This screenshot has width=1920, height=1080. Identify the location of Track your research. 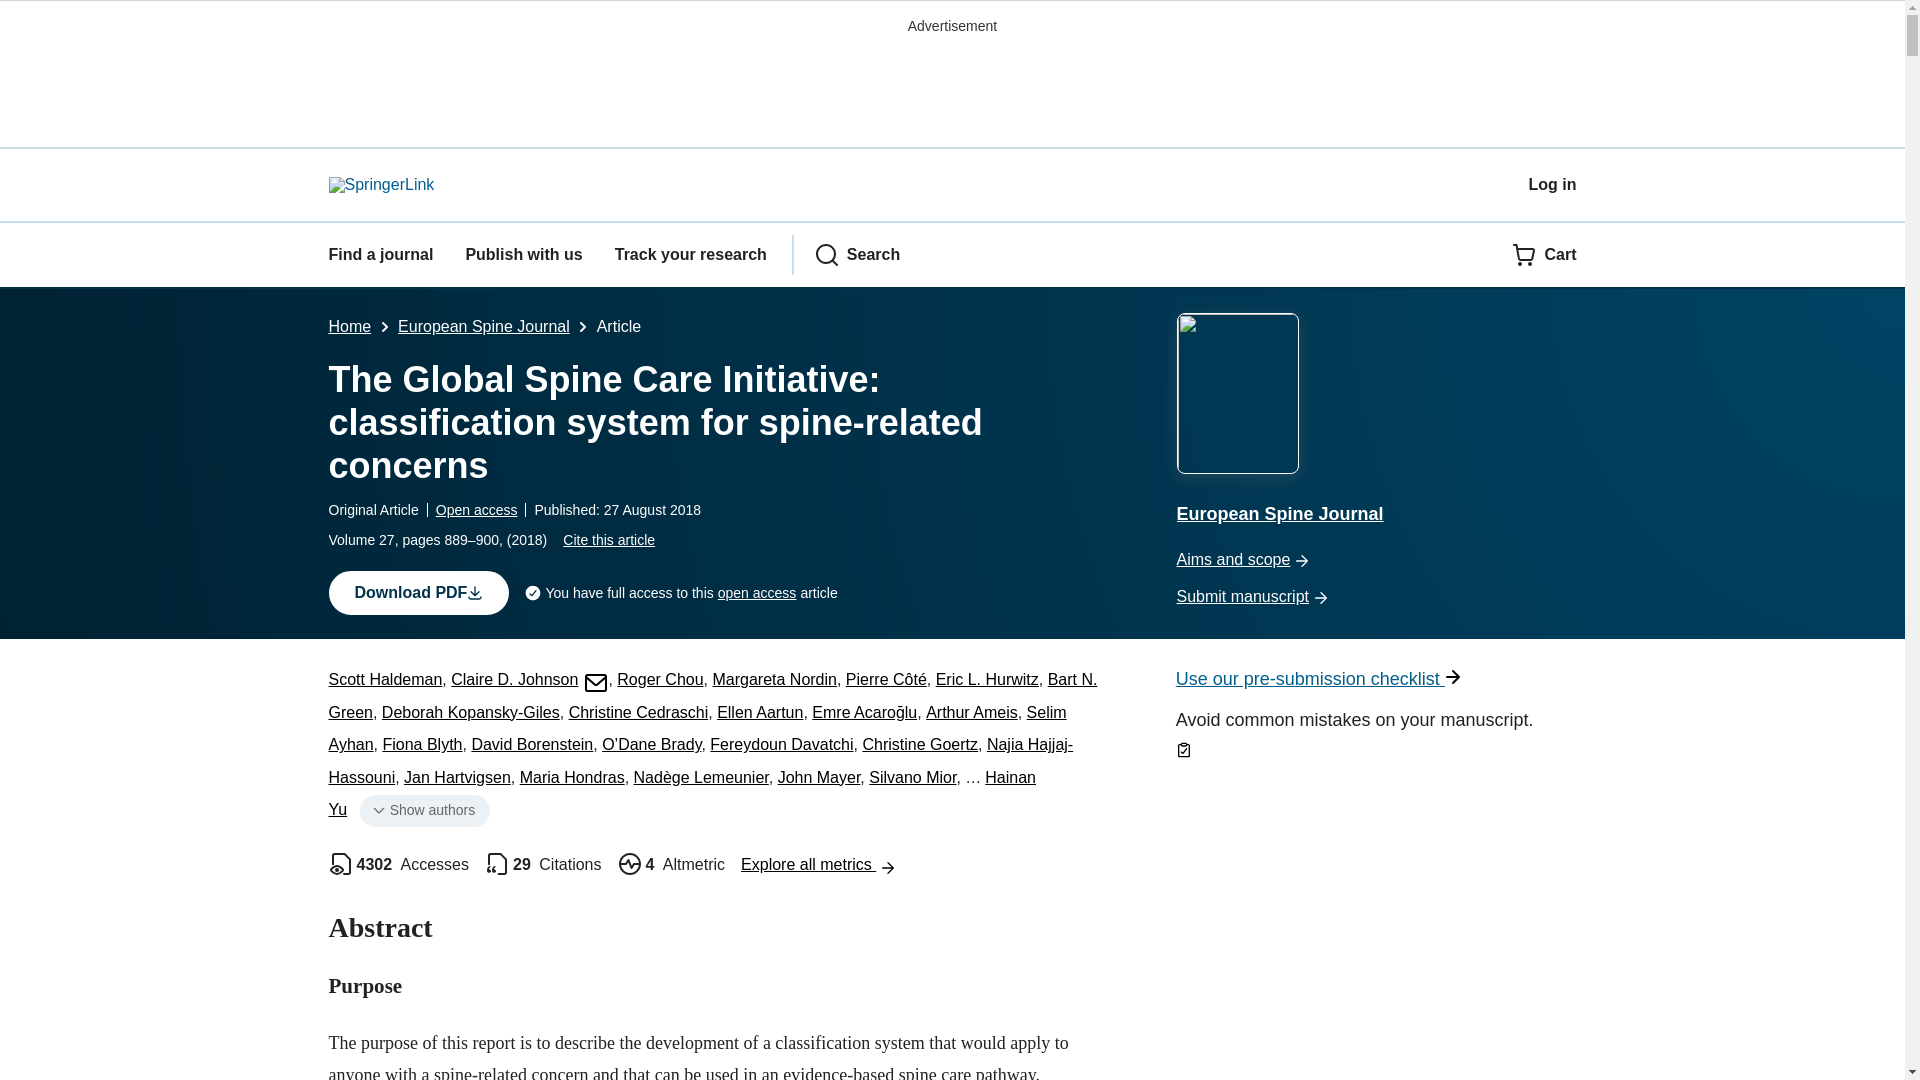
(690, 254).